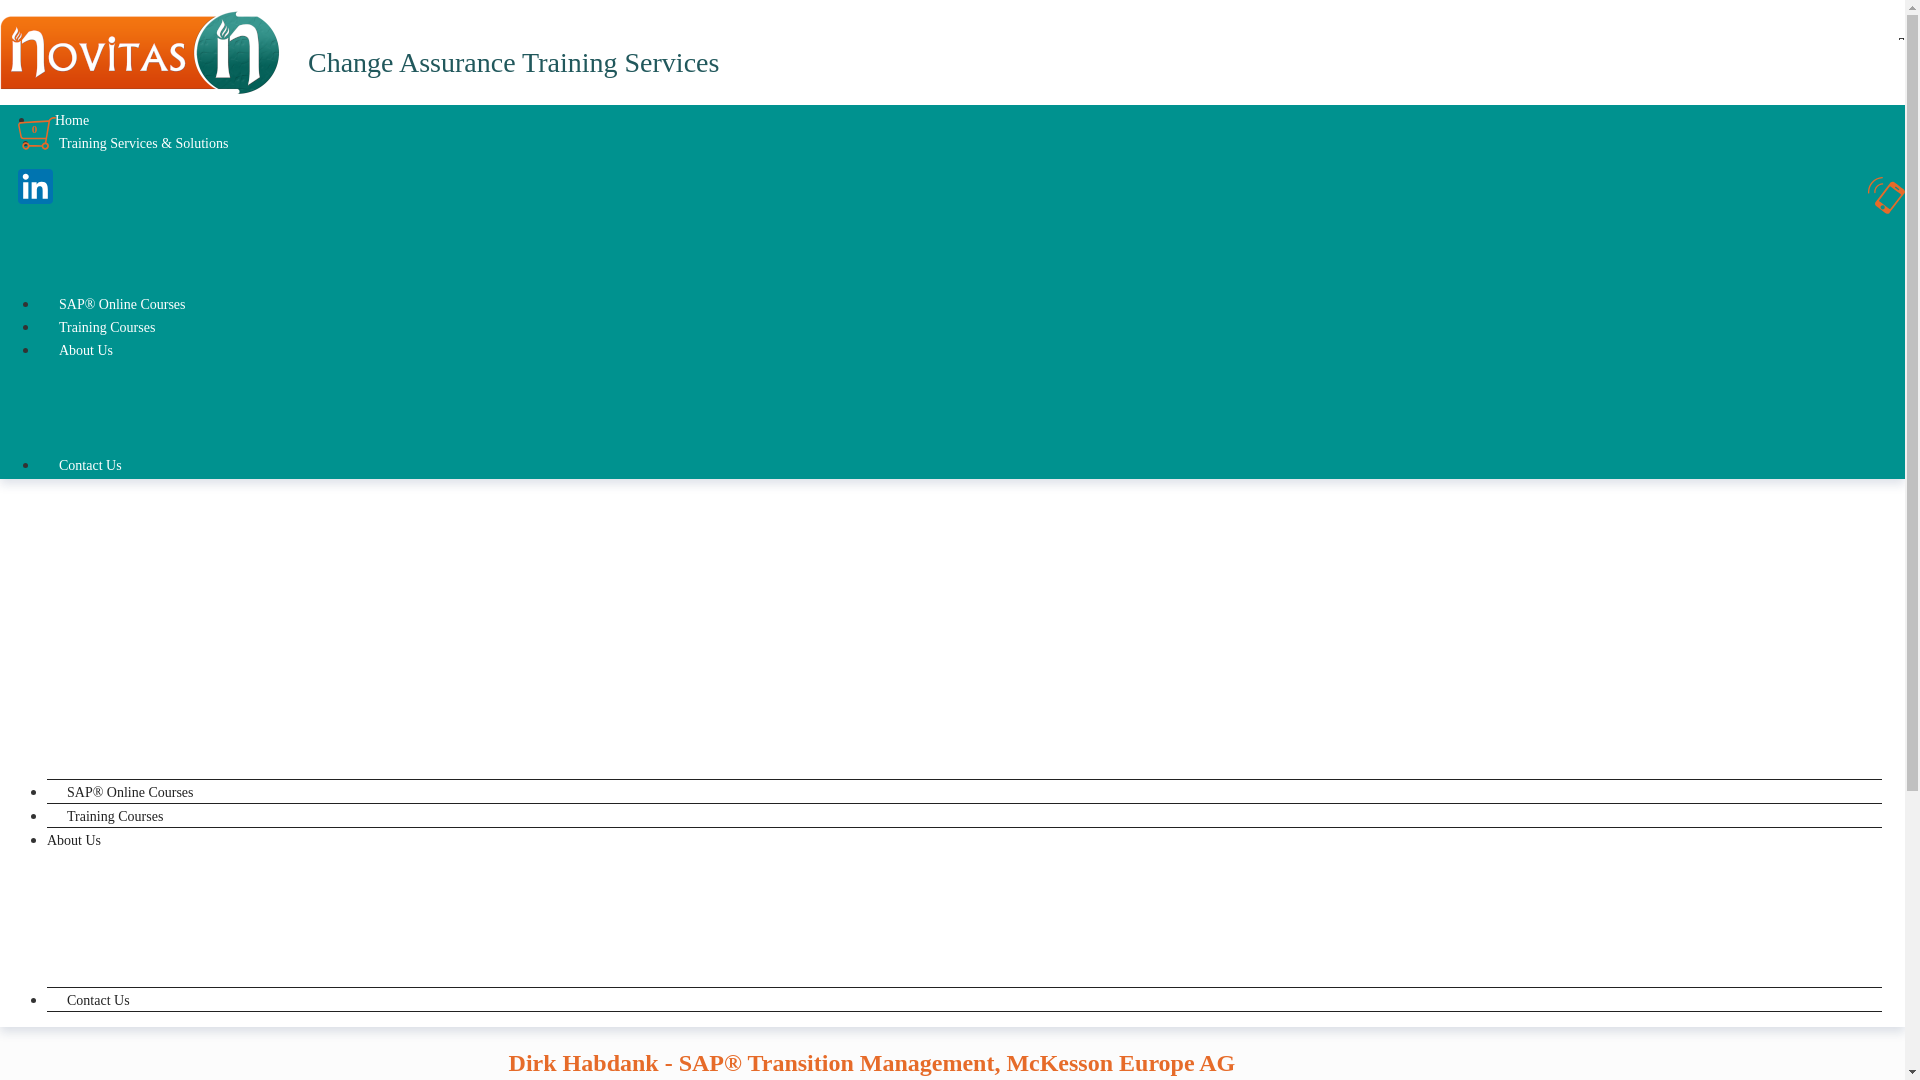 This screenshot has height=1080, width=1920. What do you see at coordinates (40, 146) in the screenshot?
I see `0` at bounding box center [40, 146].